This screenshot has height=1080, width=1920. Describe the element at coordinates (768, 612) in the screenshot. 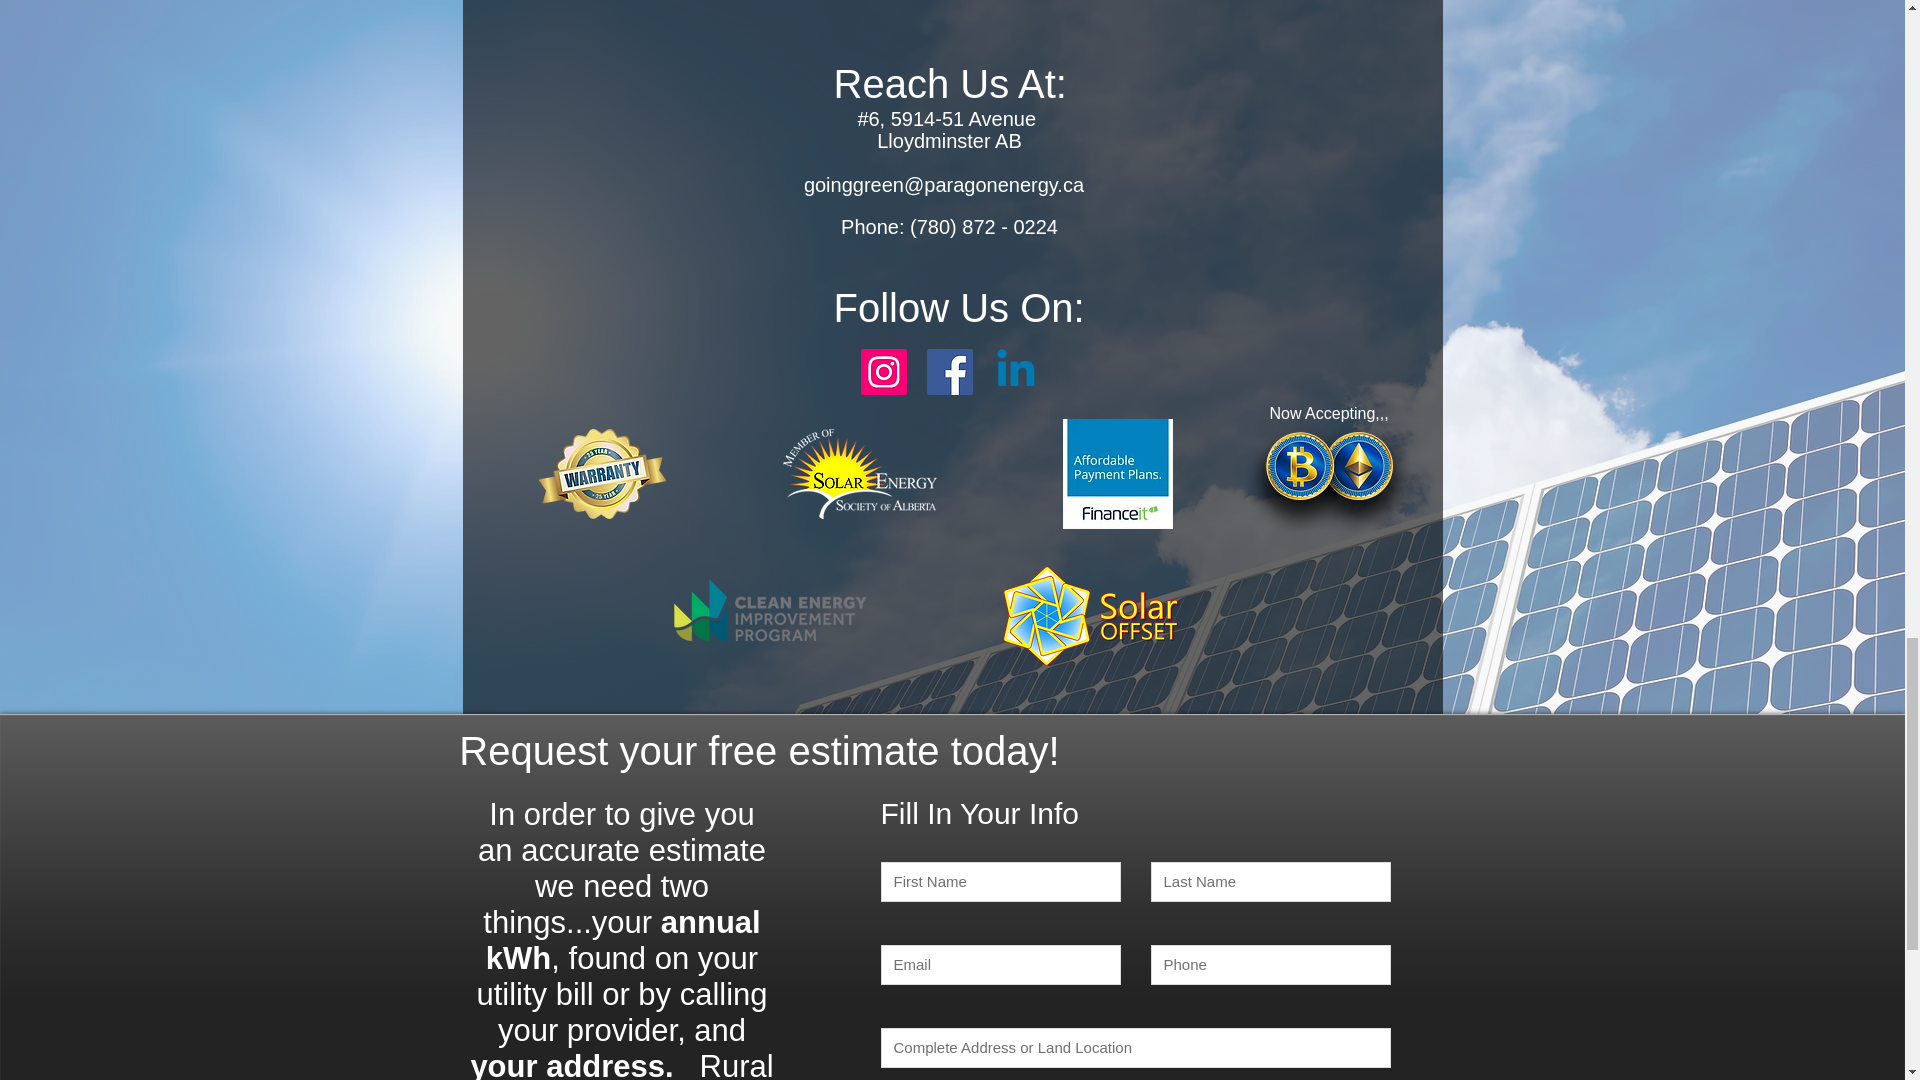

I see `CEIP Certified Installer` at that location.